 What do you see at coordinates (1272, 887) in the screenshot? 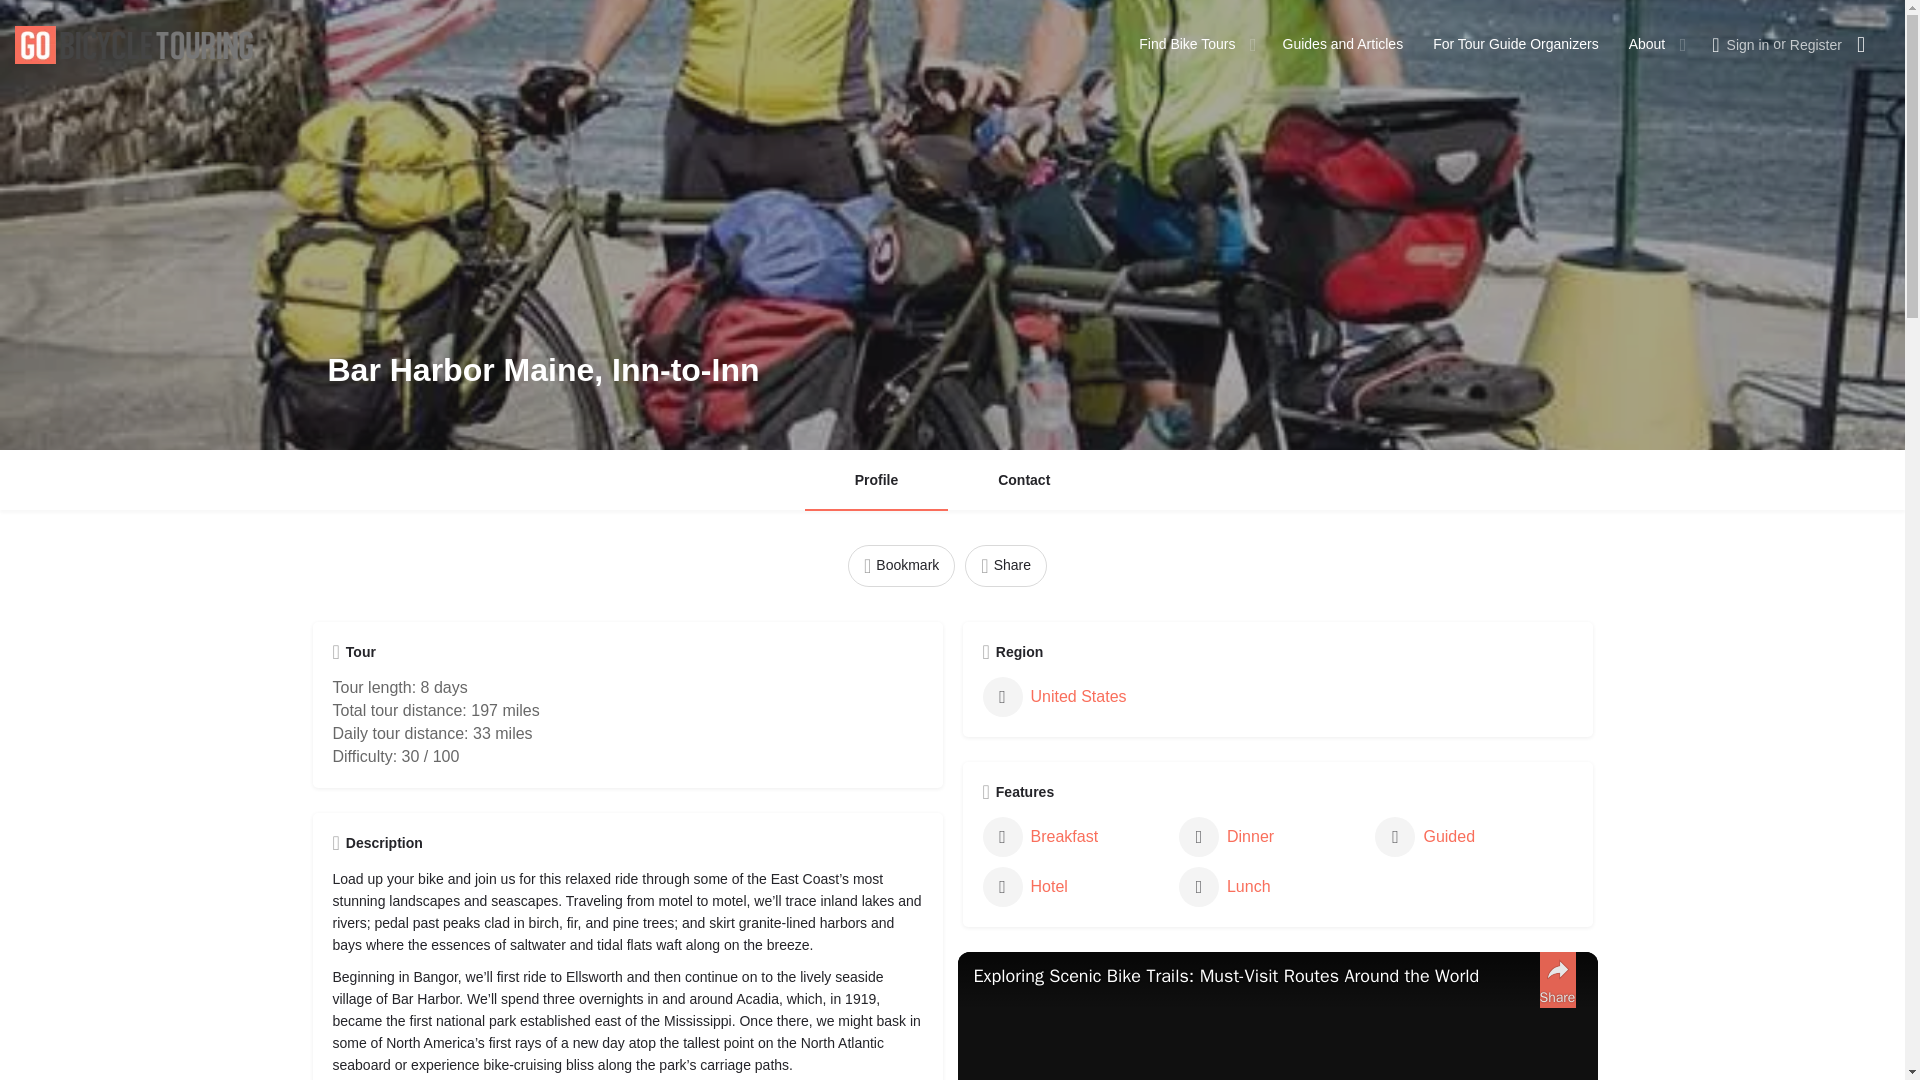
I see `Lunch` at bounding box center [1272, 887].